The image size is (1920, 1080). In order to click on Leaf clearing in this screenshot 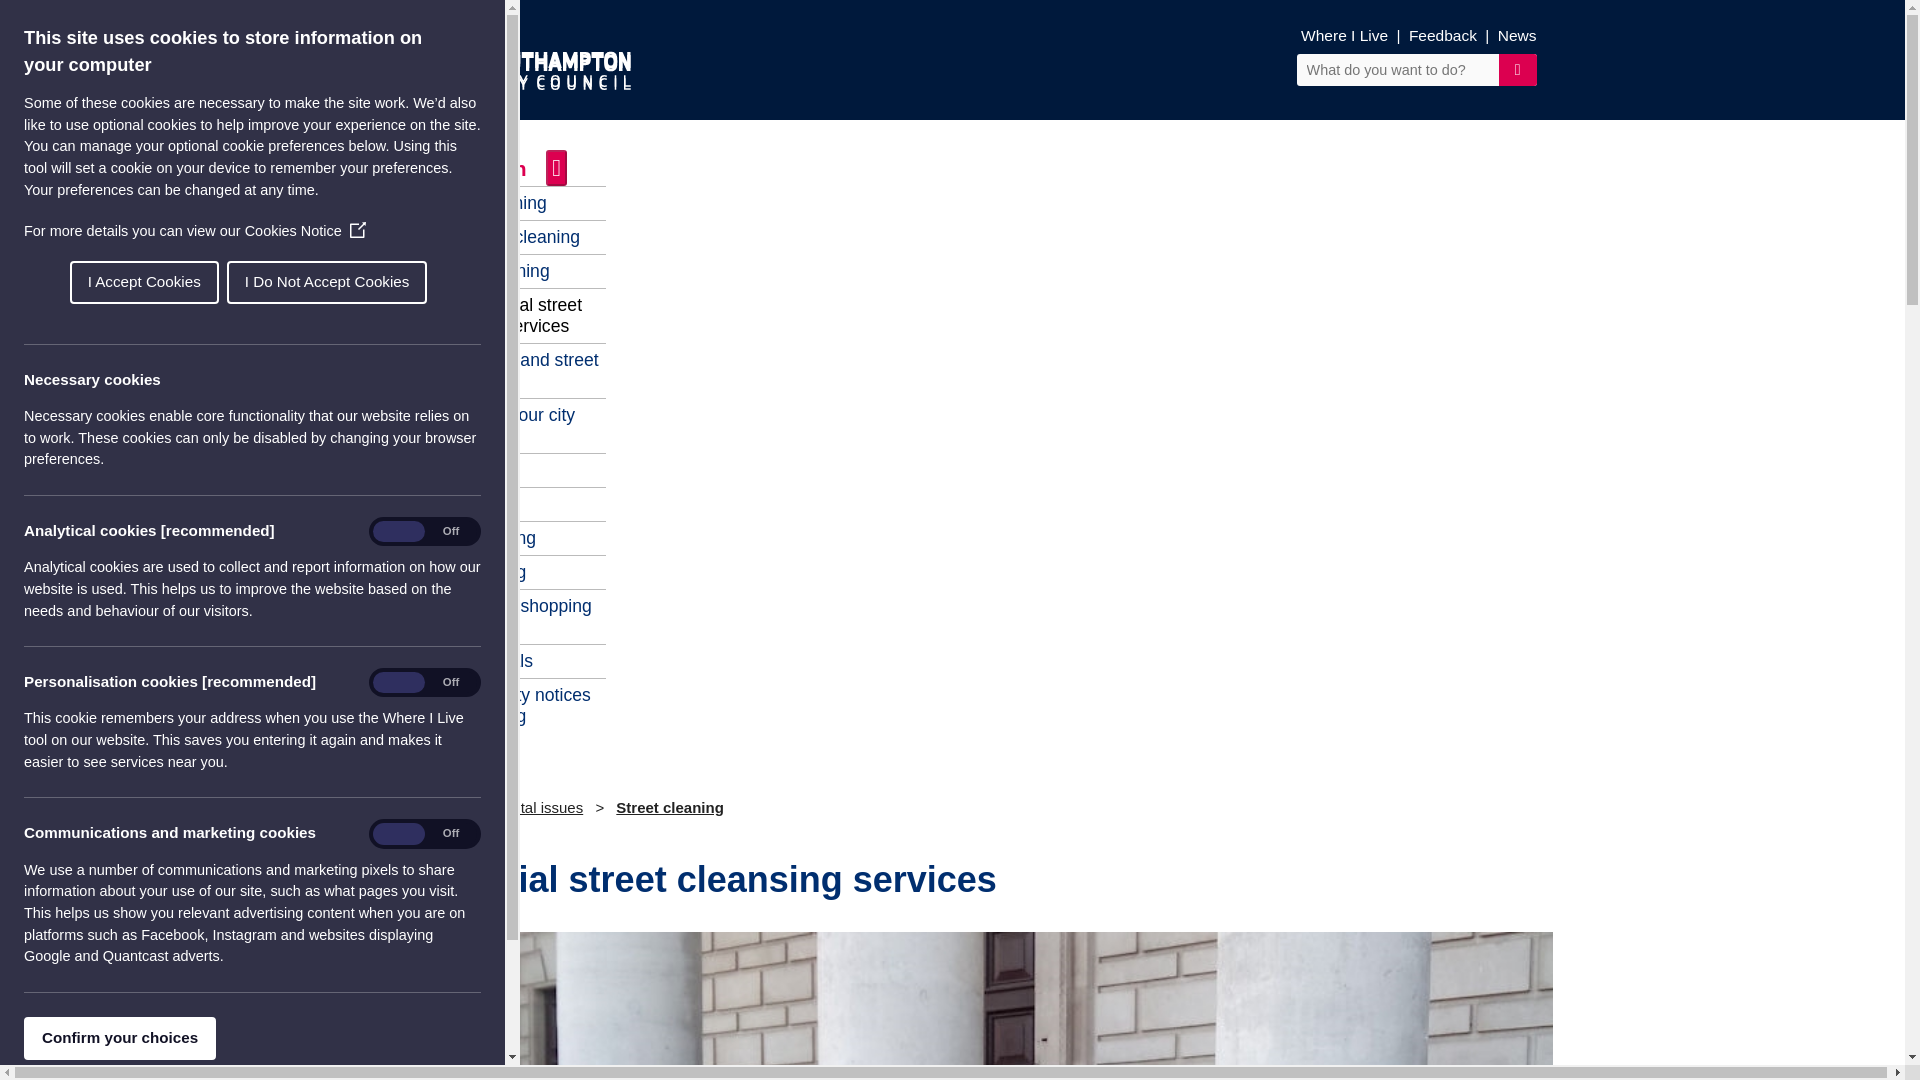, I will do `click(476, 572)`.